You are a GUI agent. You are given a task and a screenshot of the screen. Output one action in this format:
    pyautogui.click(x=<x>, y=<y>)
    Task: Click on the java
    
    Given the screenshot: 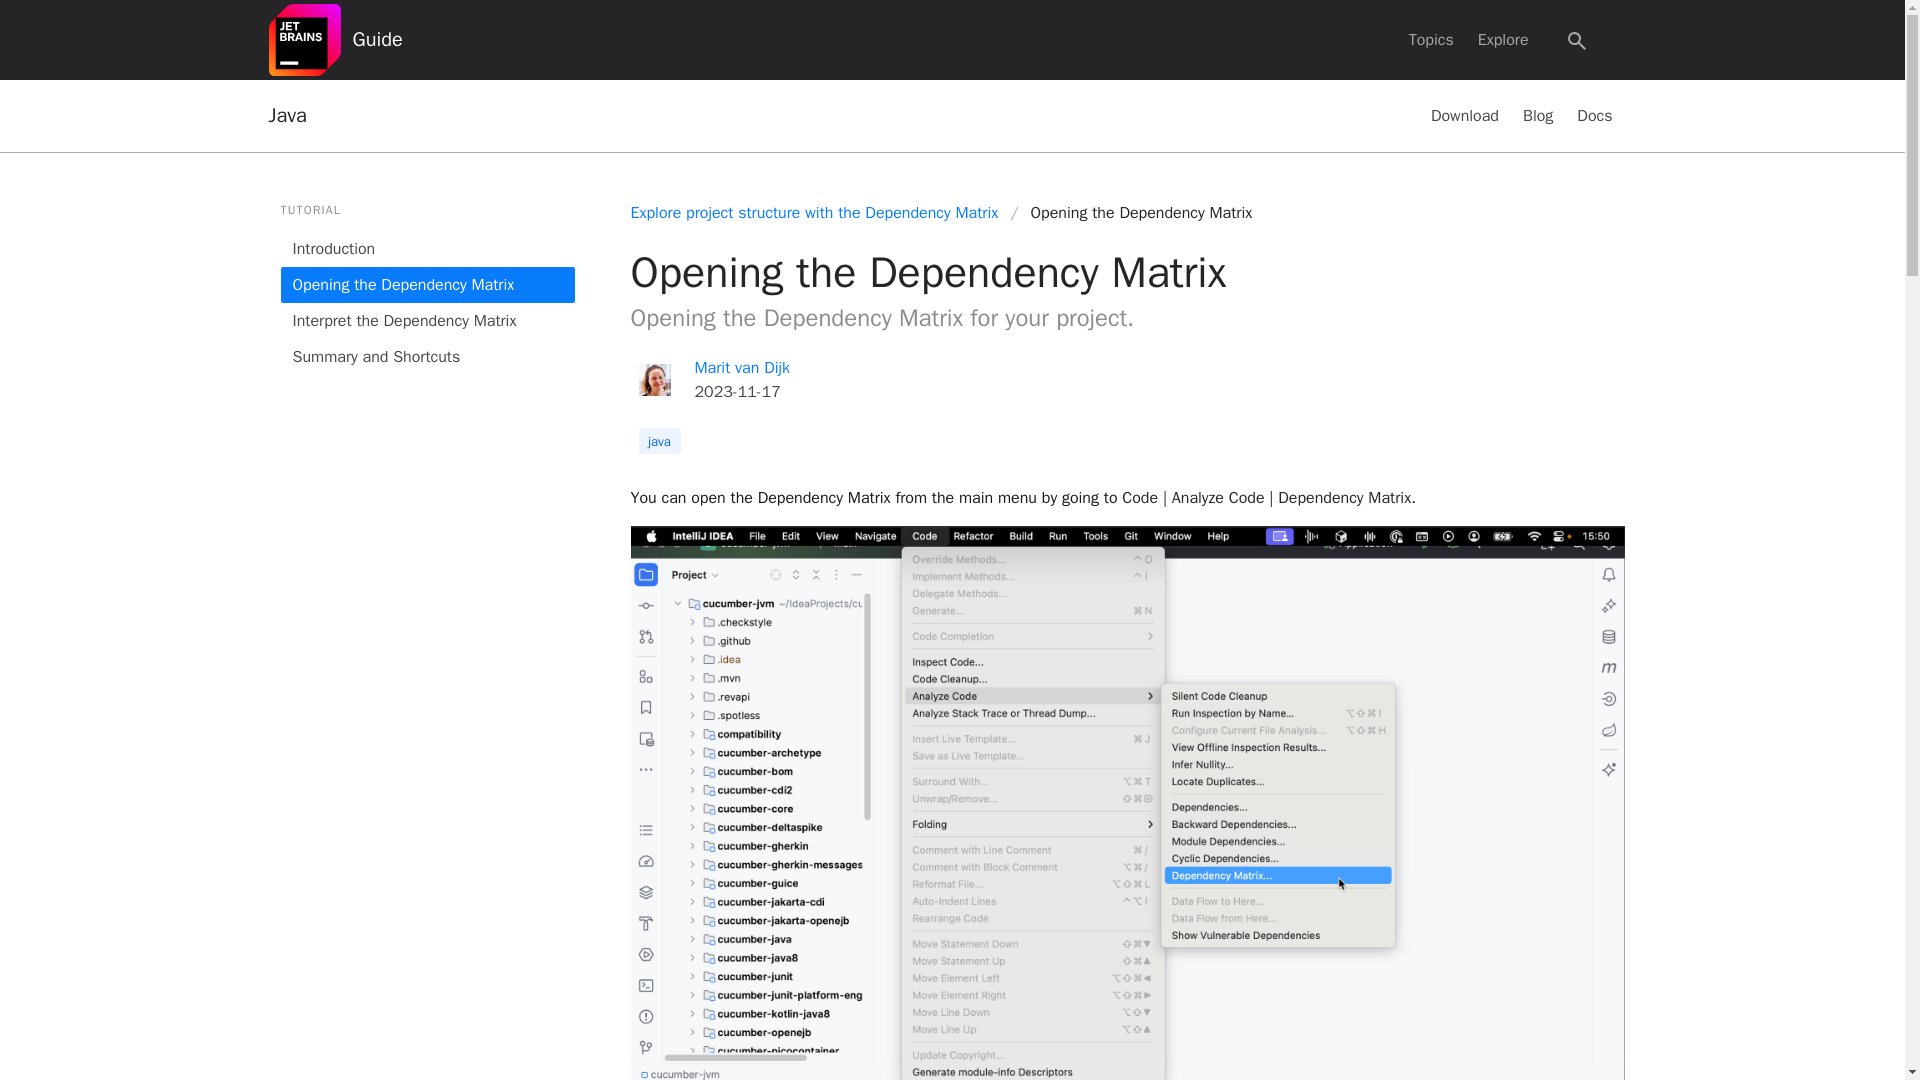 What is the action you would take?
    pyautogui.click(x=658, y=440)
    